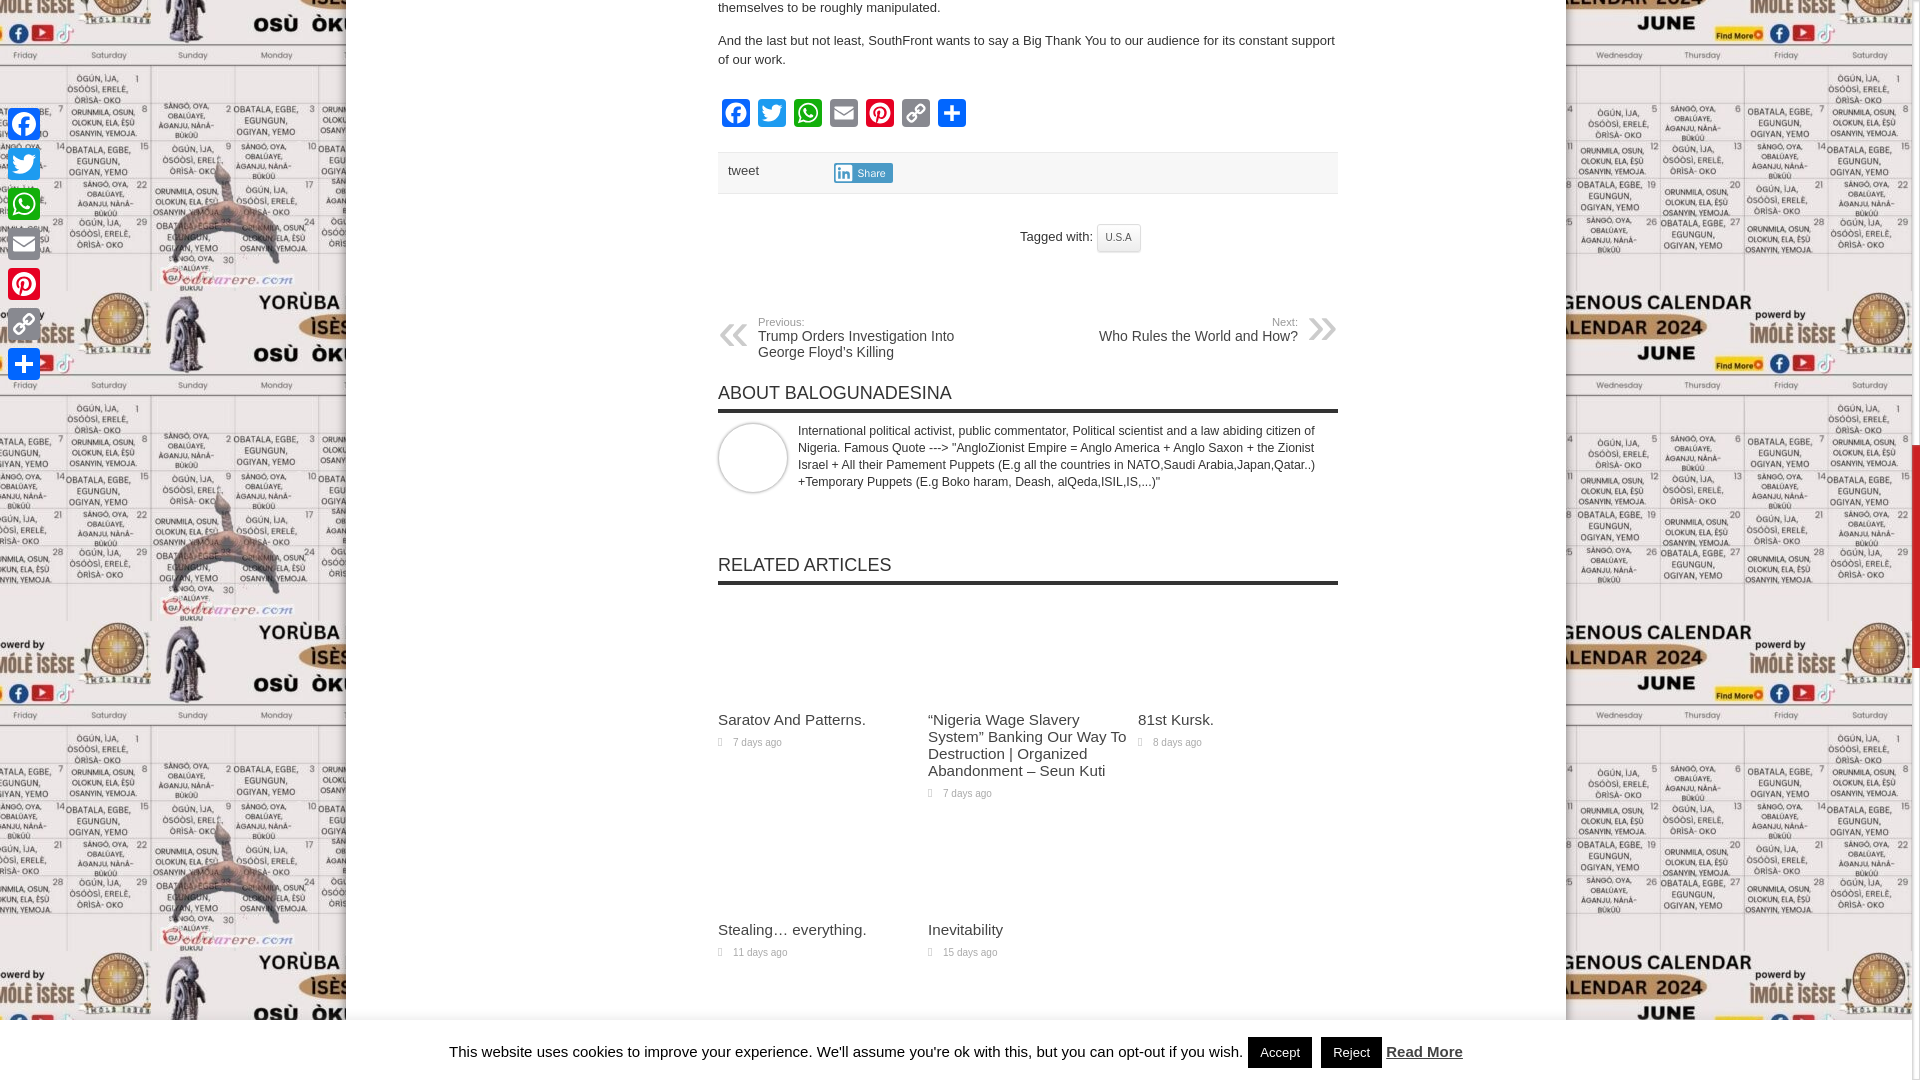 The image size is (1920, 1080). I want to click on Pinterest, so click(880, 118).